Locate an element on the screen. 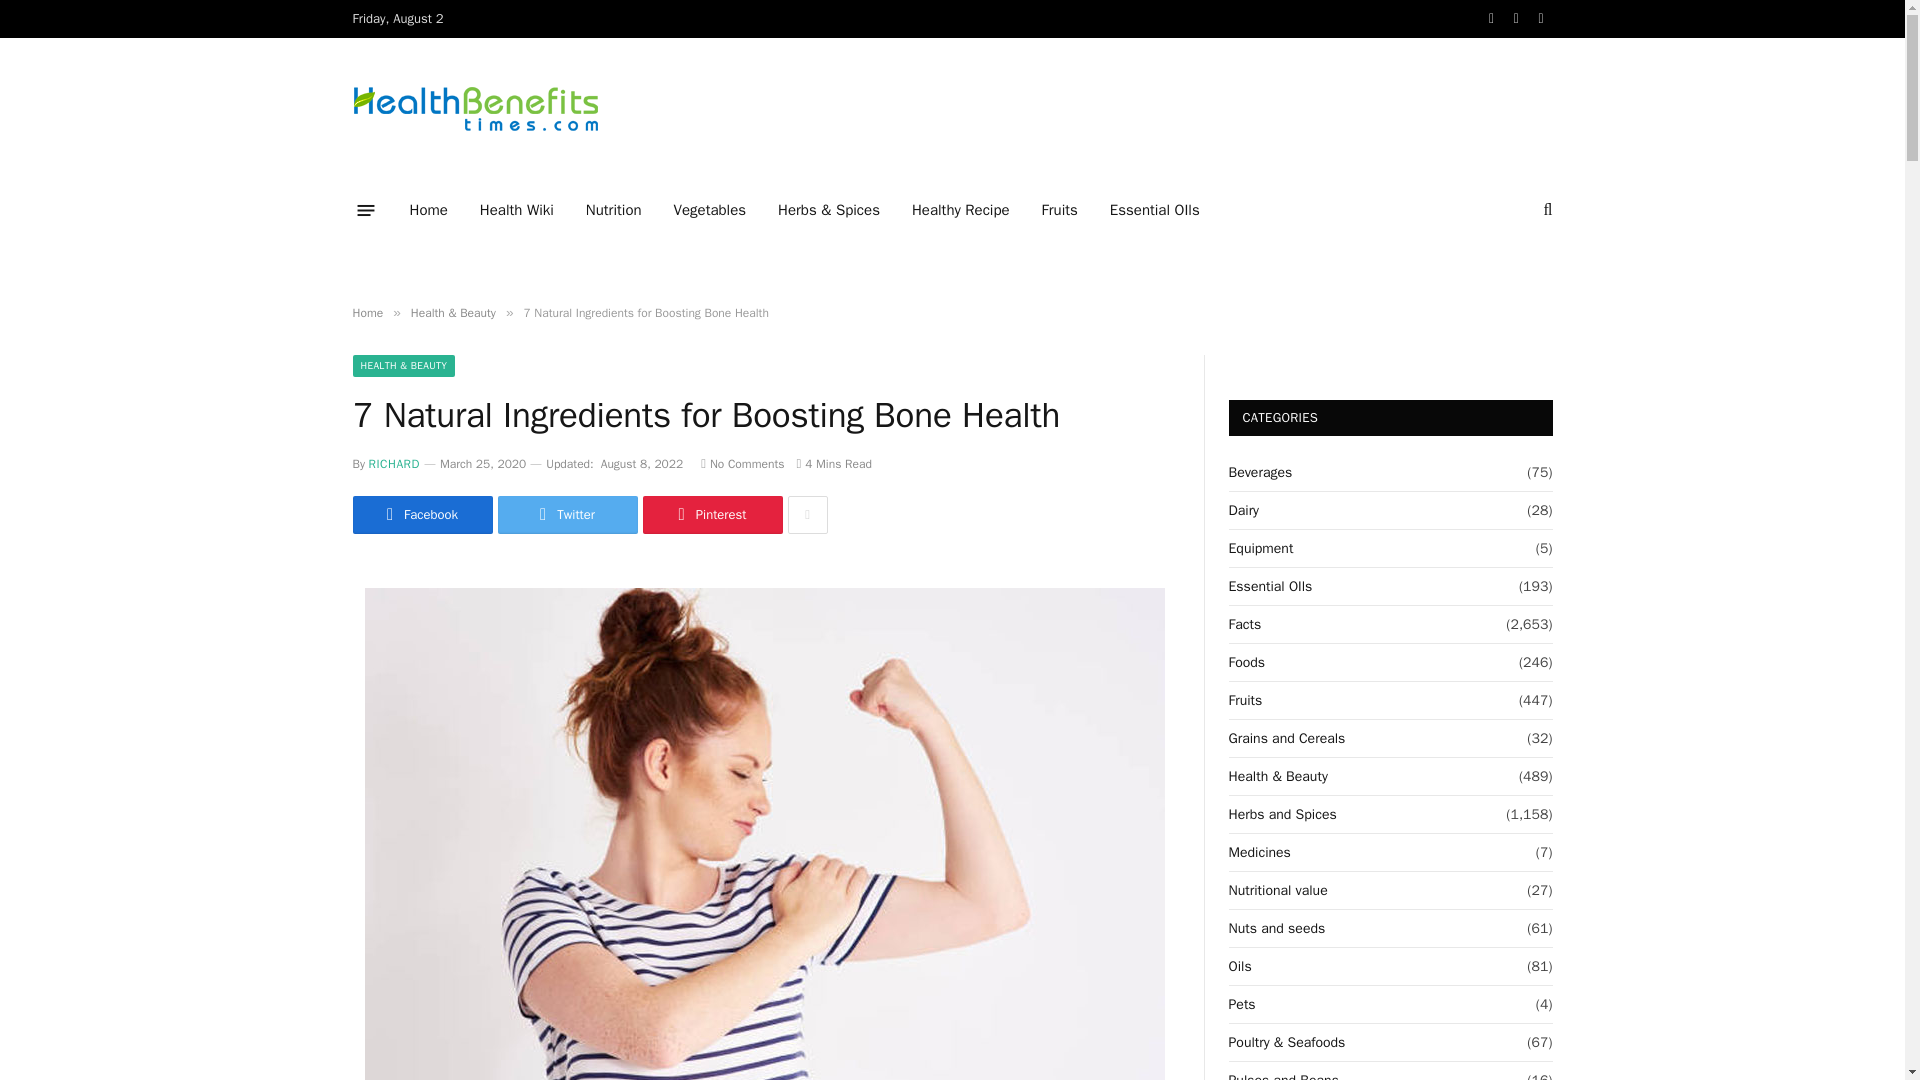  Posts by Richard is located at coordinates (394, 463).